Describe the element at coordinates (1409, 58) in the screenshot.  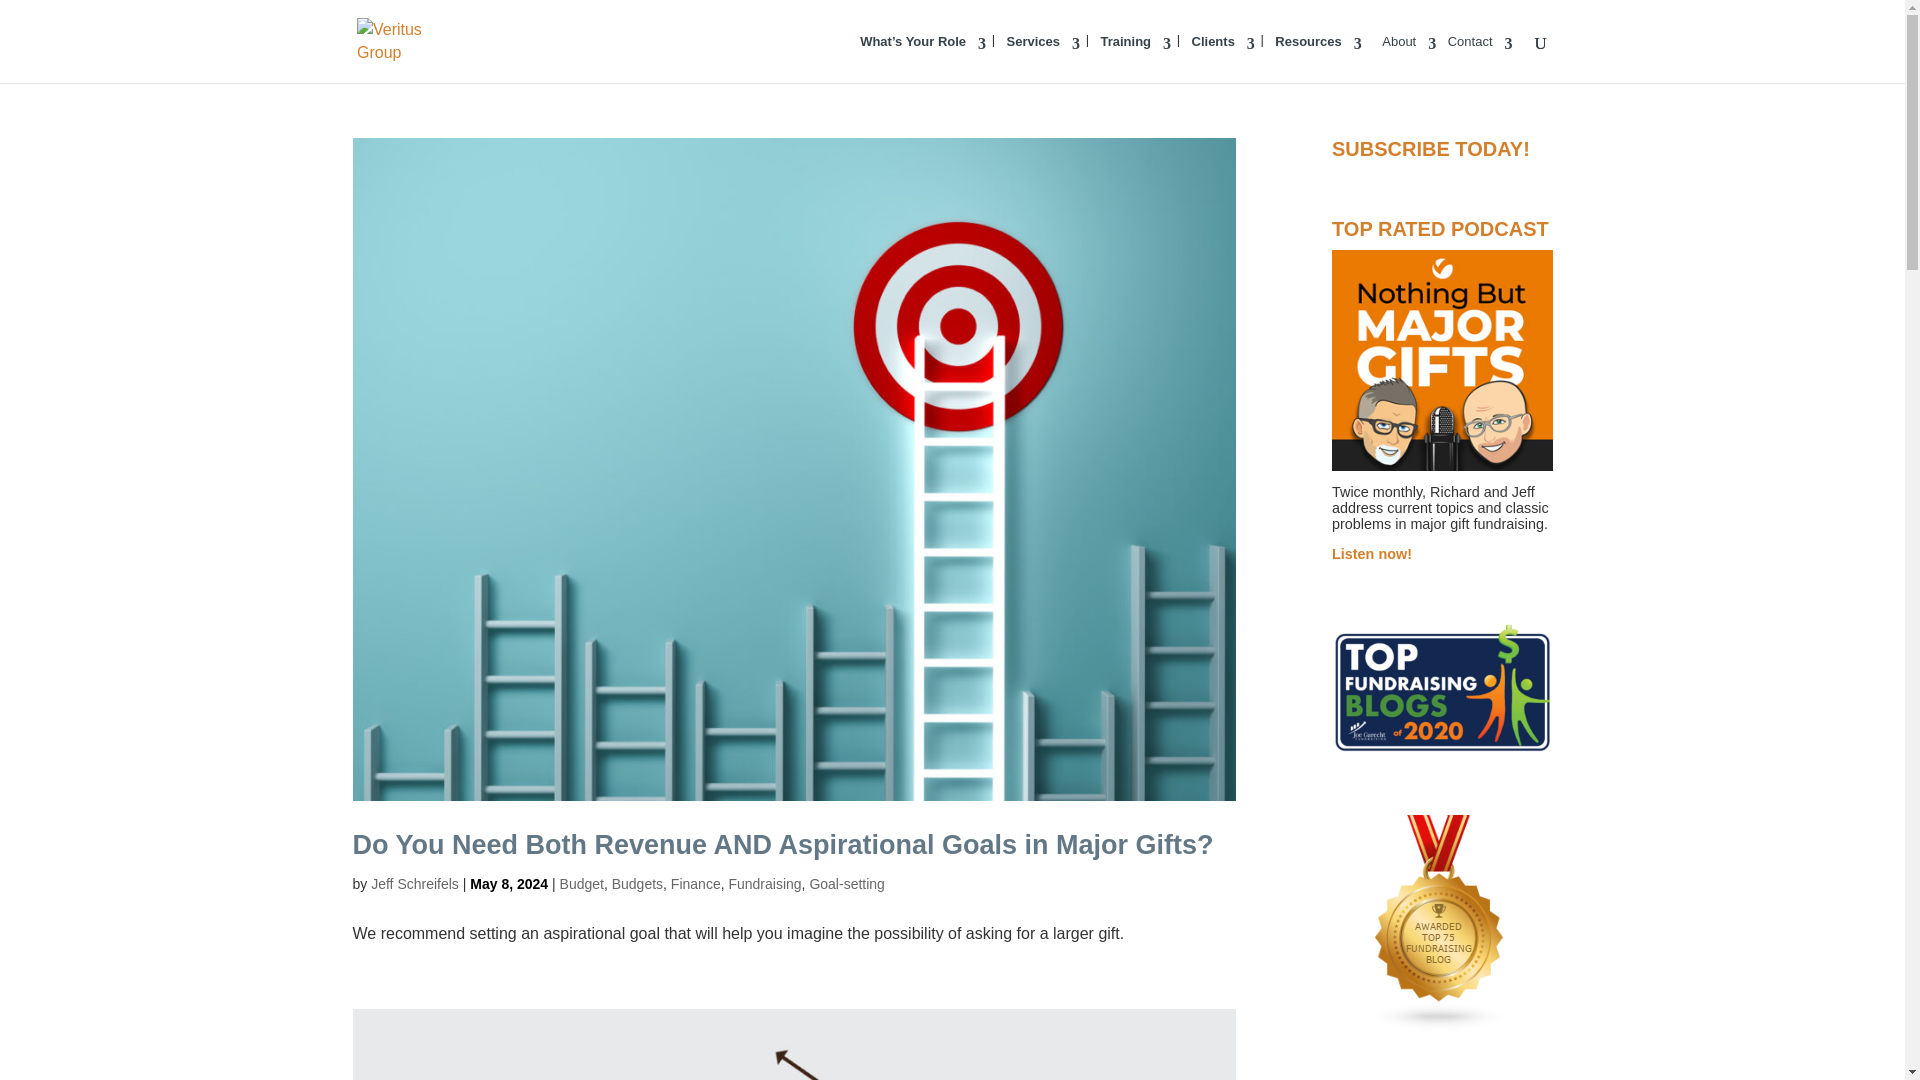
I see `About` at that location.